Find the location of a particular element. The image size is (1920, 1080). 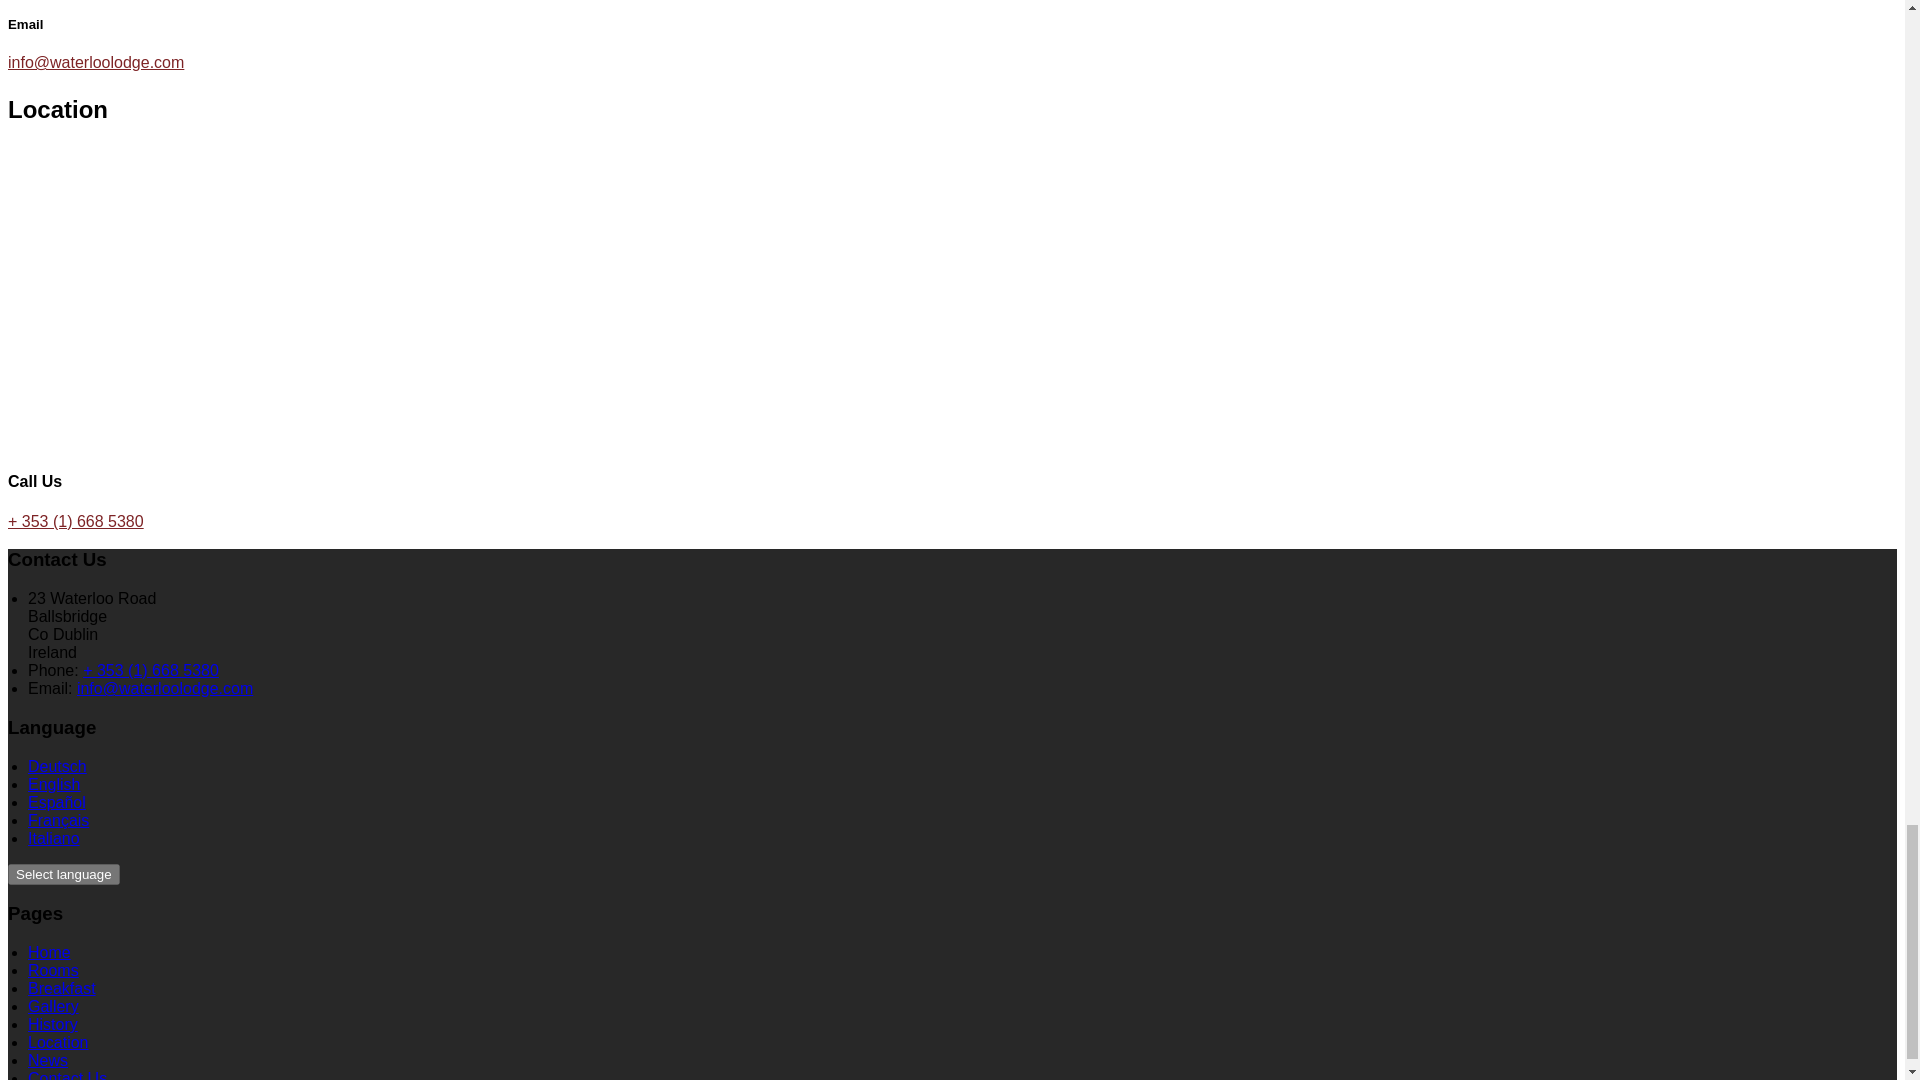

English is located at coordinates (54, 784).